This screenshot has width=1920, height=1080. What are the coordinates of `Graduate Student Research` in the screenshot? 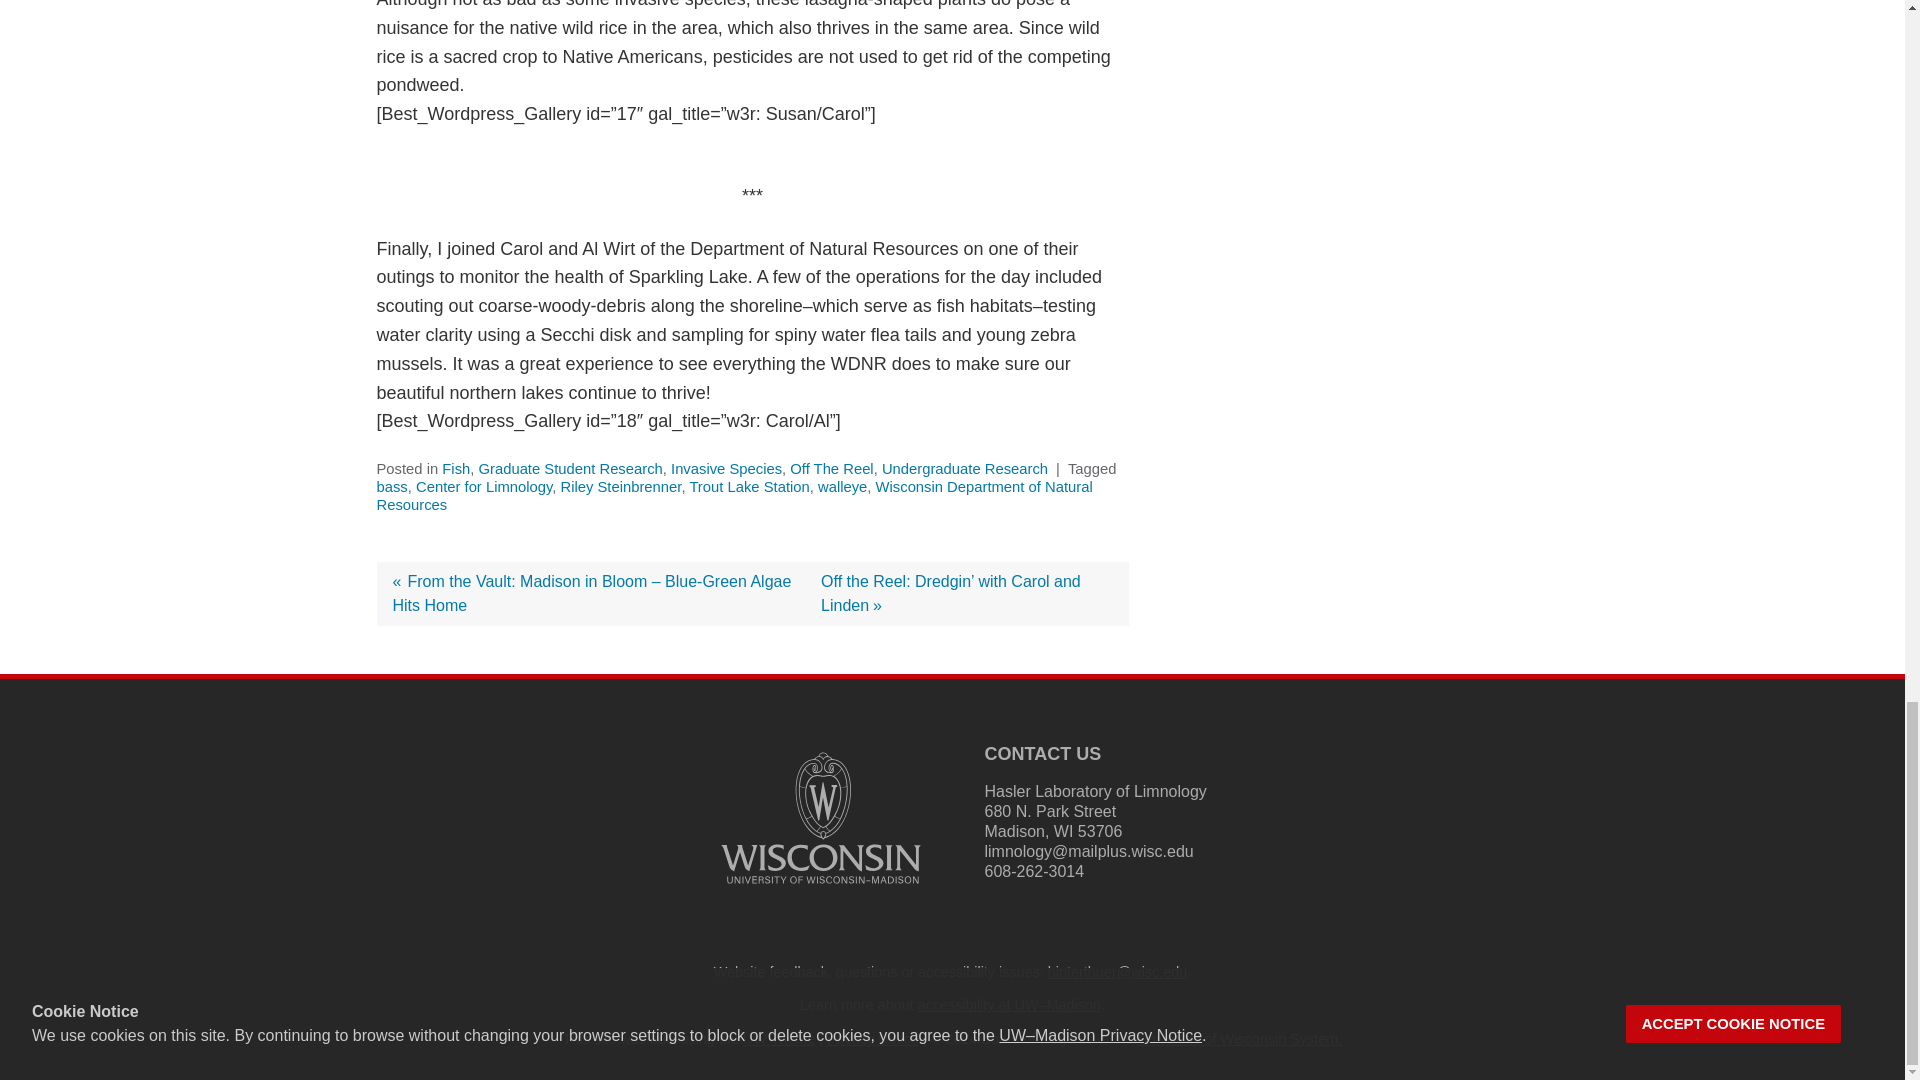 It's located at (570, 469).